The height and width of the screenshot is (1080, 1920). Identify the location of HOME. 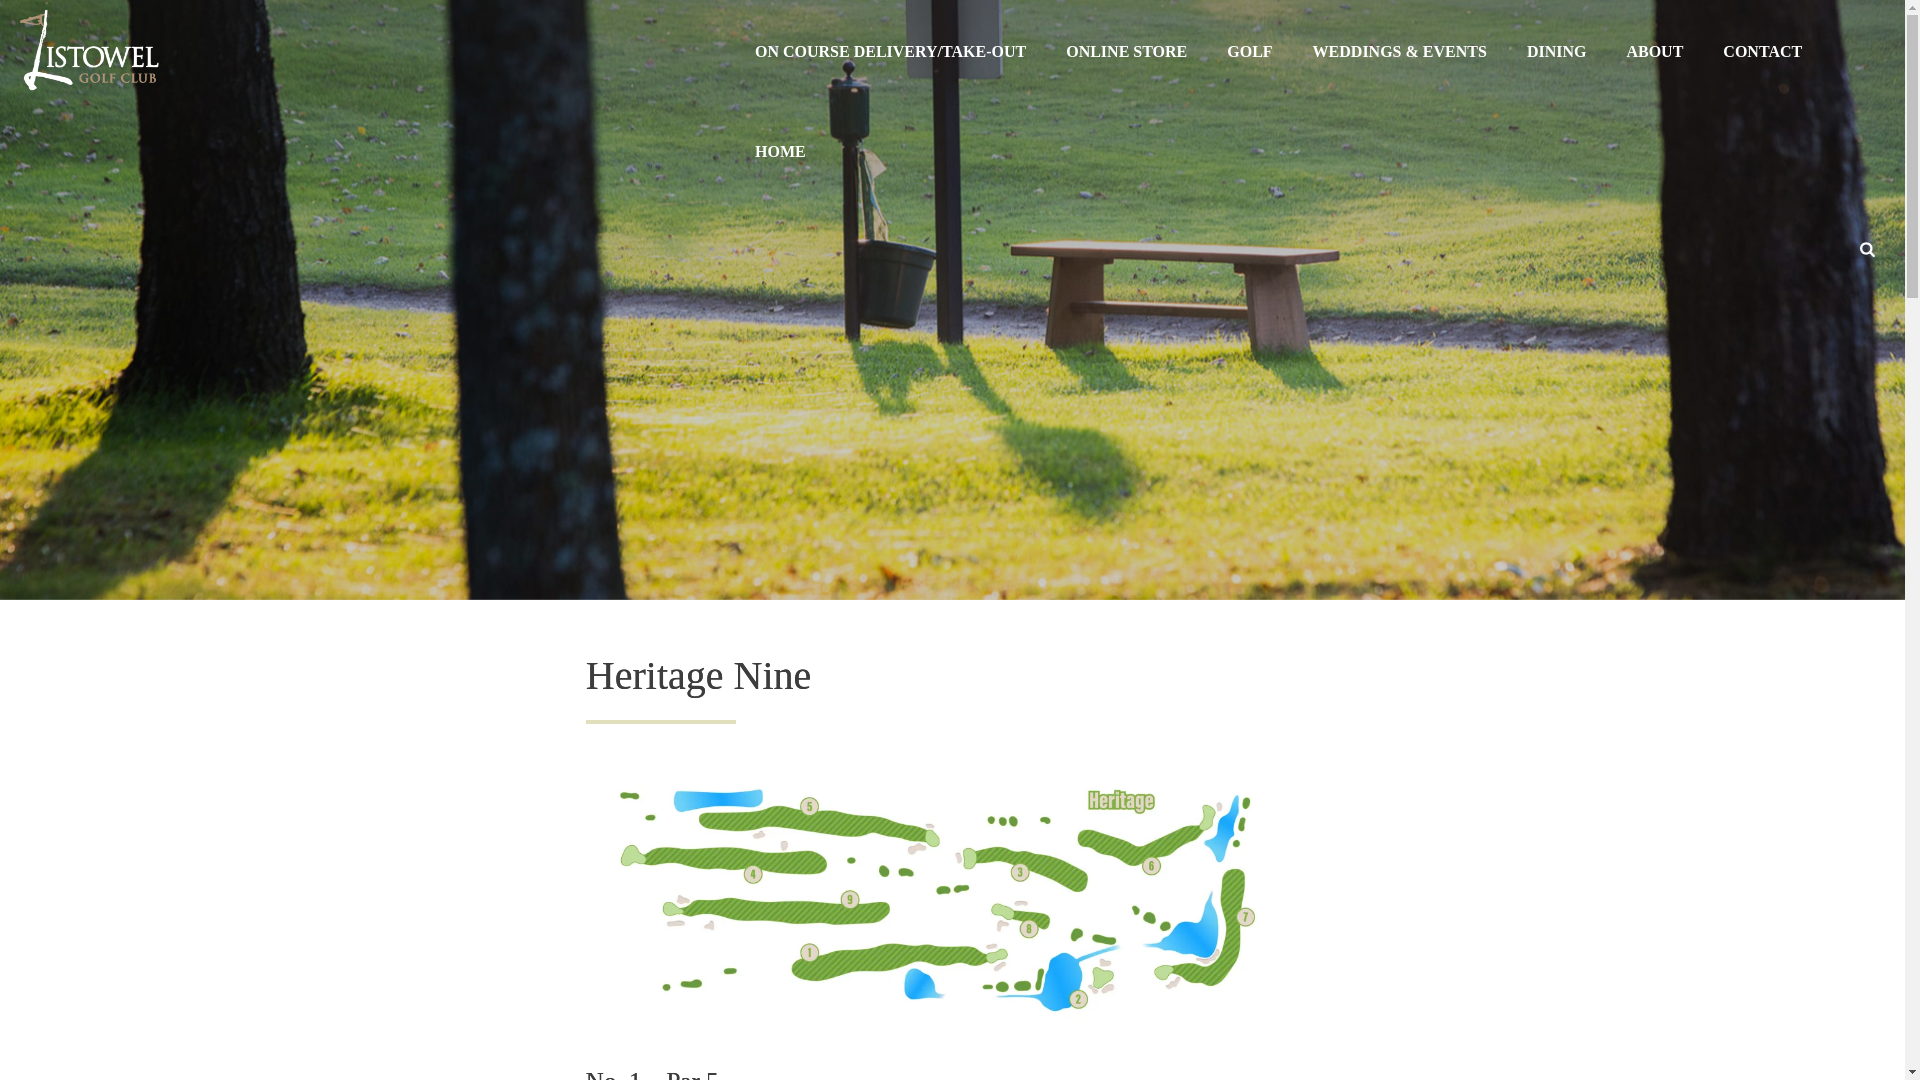
(780, 150).